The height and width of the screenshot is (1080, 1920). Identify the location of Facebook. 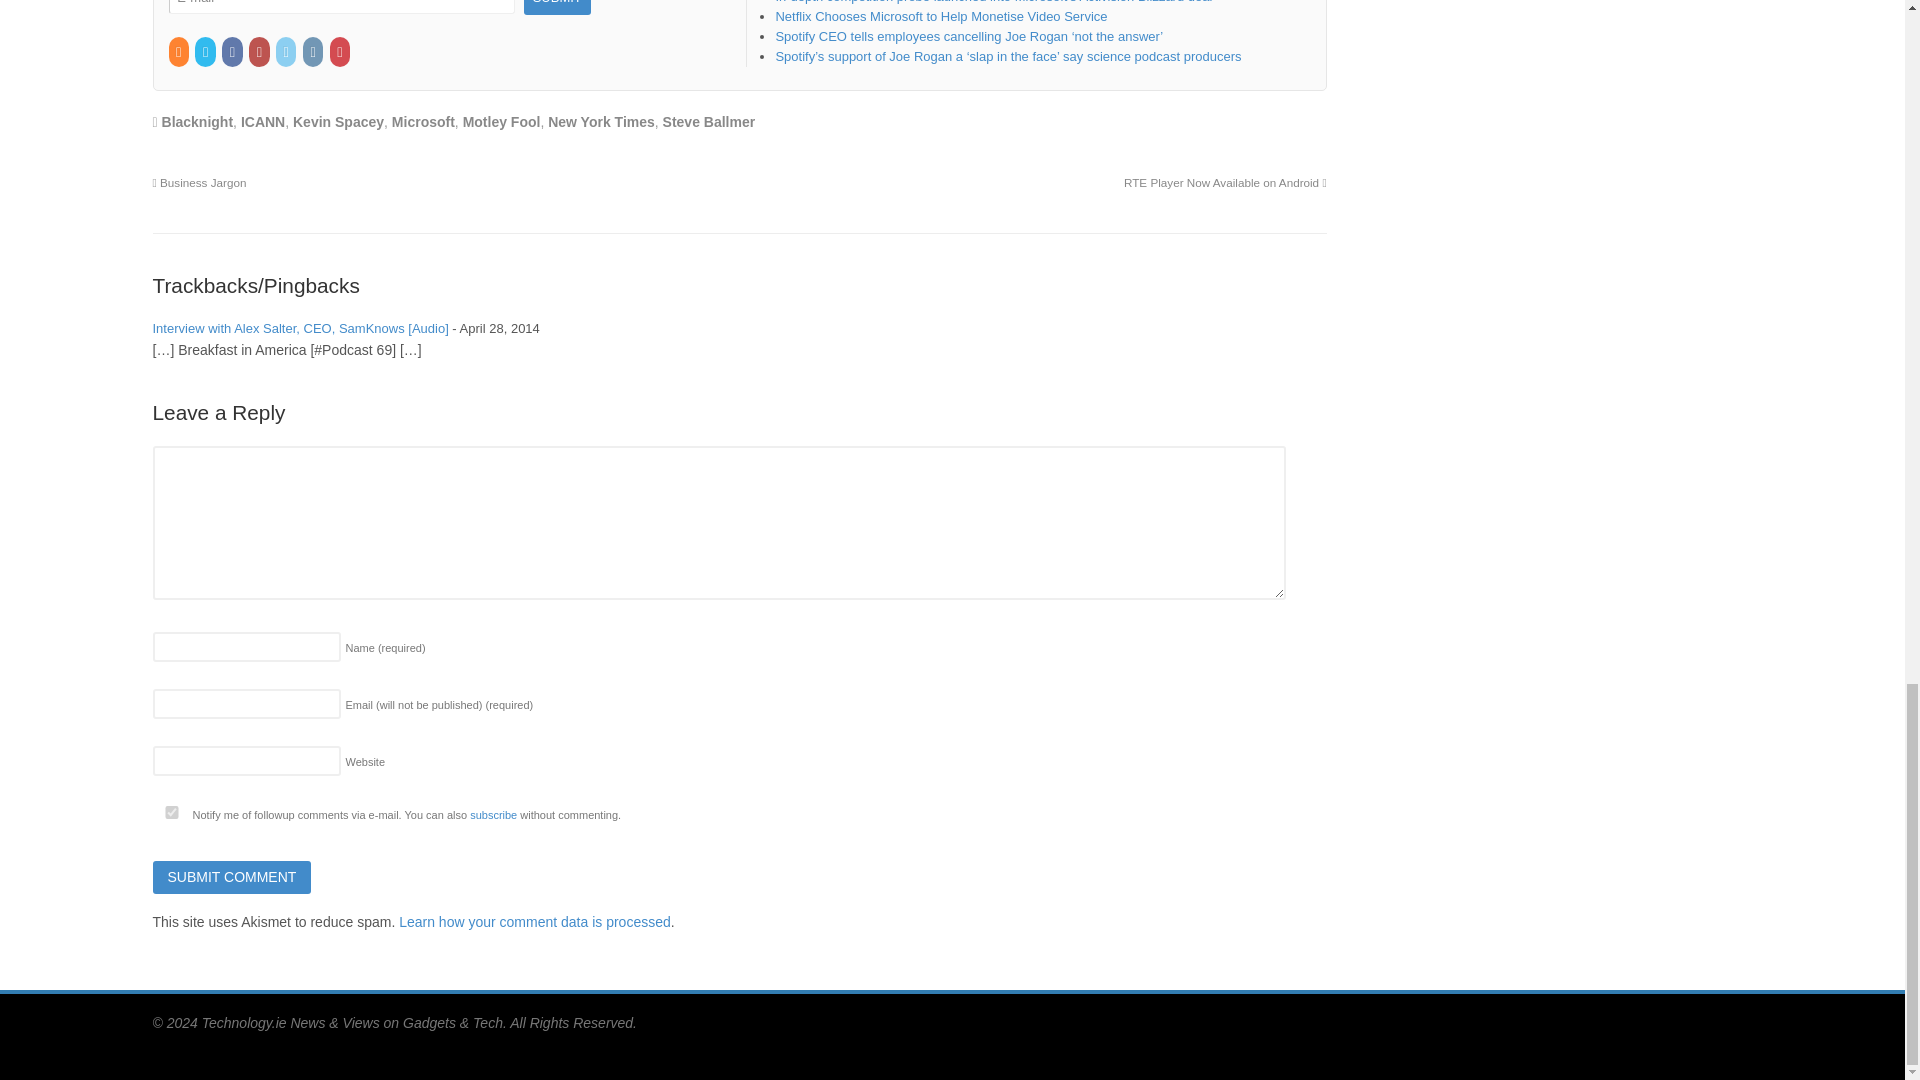
(234, 52).